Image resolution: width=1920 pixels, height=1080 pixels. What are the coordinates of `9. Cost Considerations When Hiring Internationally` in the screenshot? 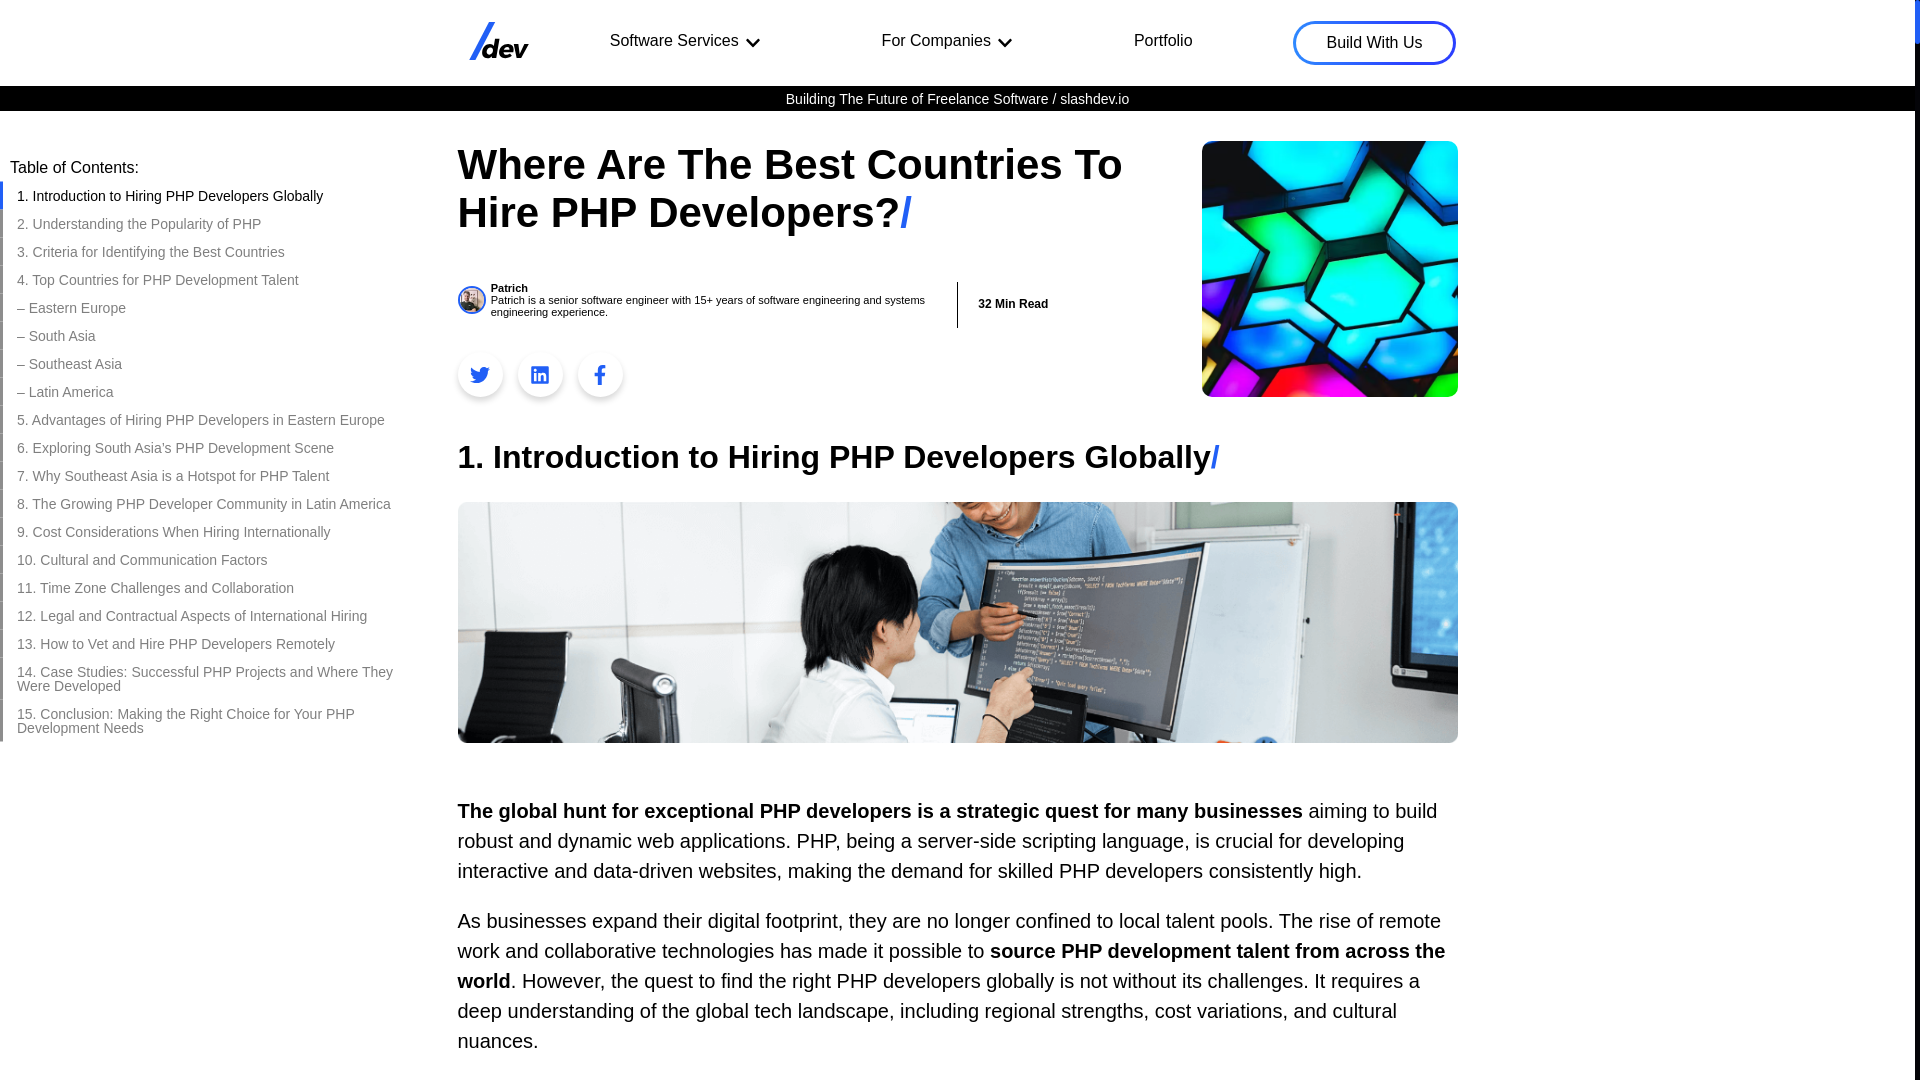 It's located at (210, 532).